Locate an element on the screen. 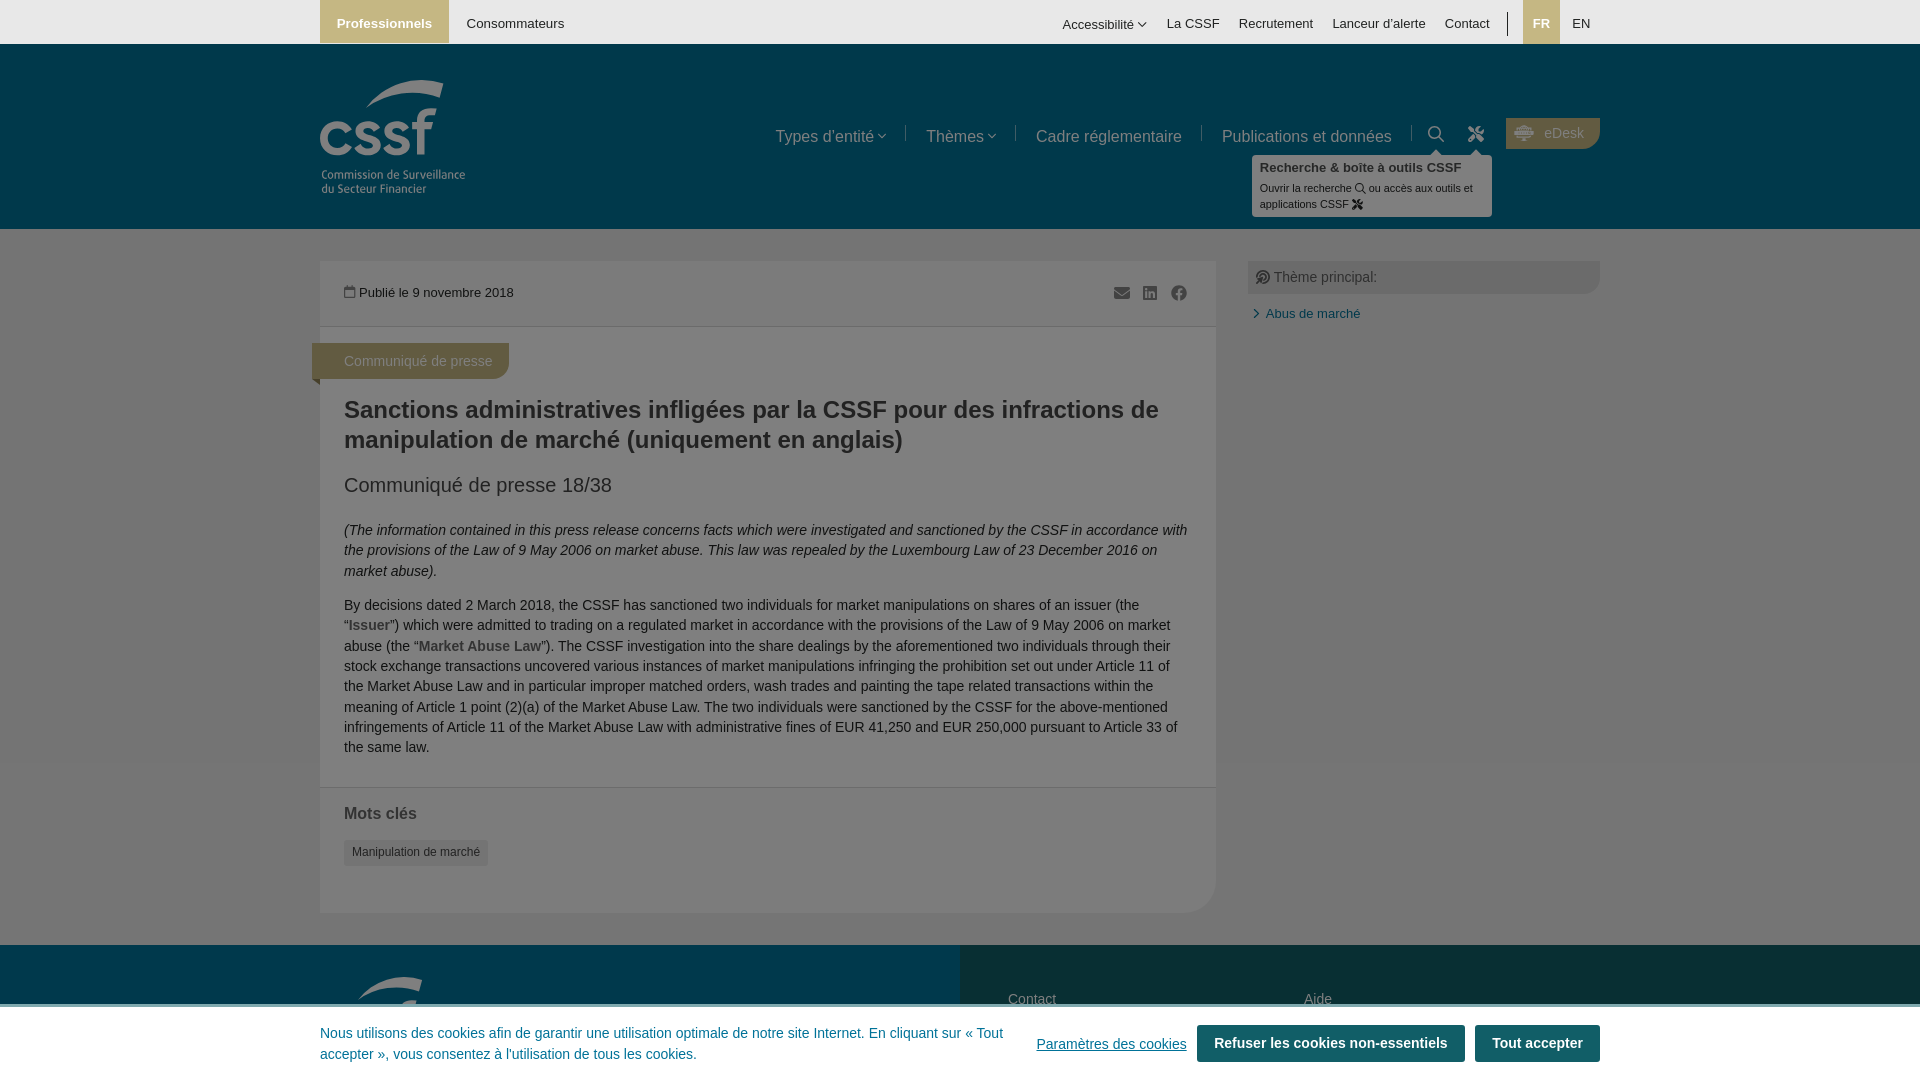  eDesk is located at coordinates (1552, 134).